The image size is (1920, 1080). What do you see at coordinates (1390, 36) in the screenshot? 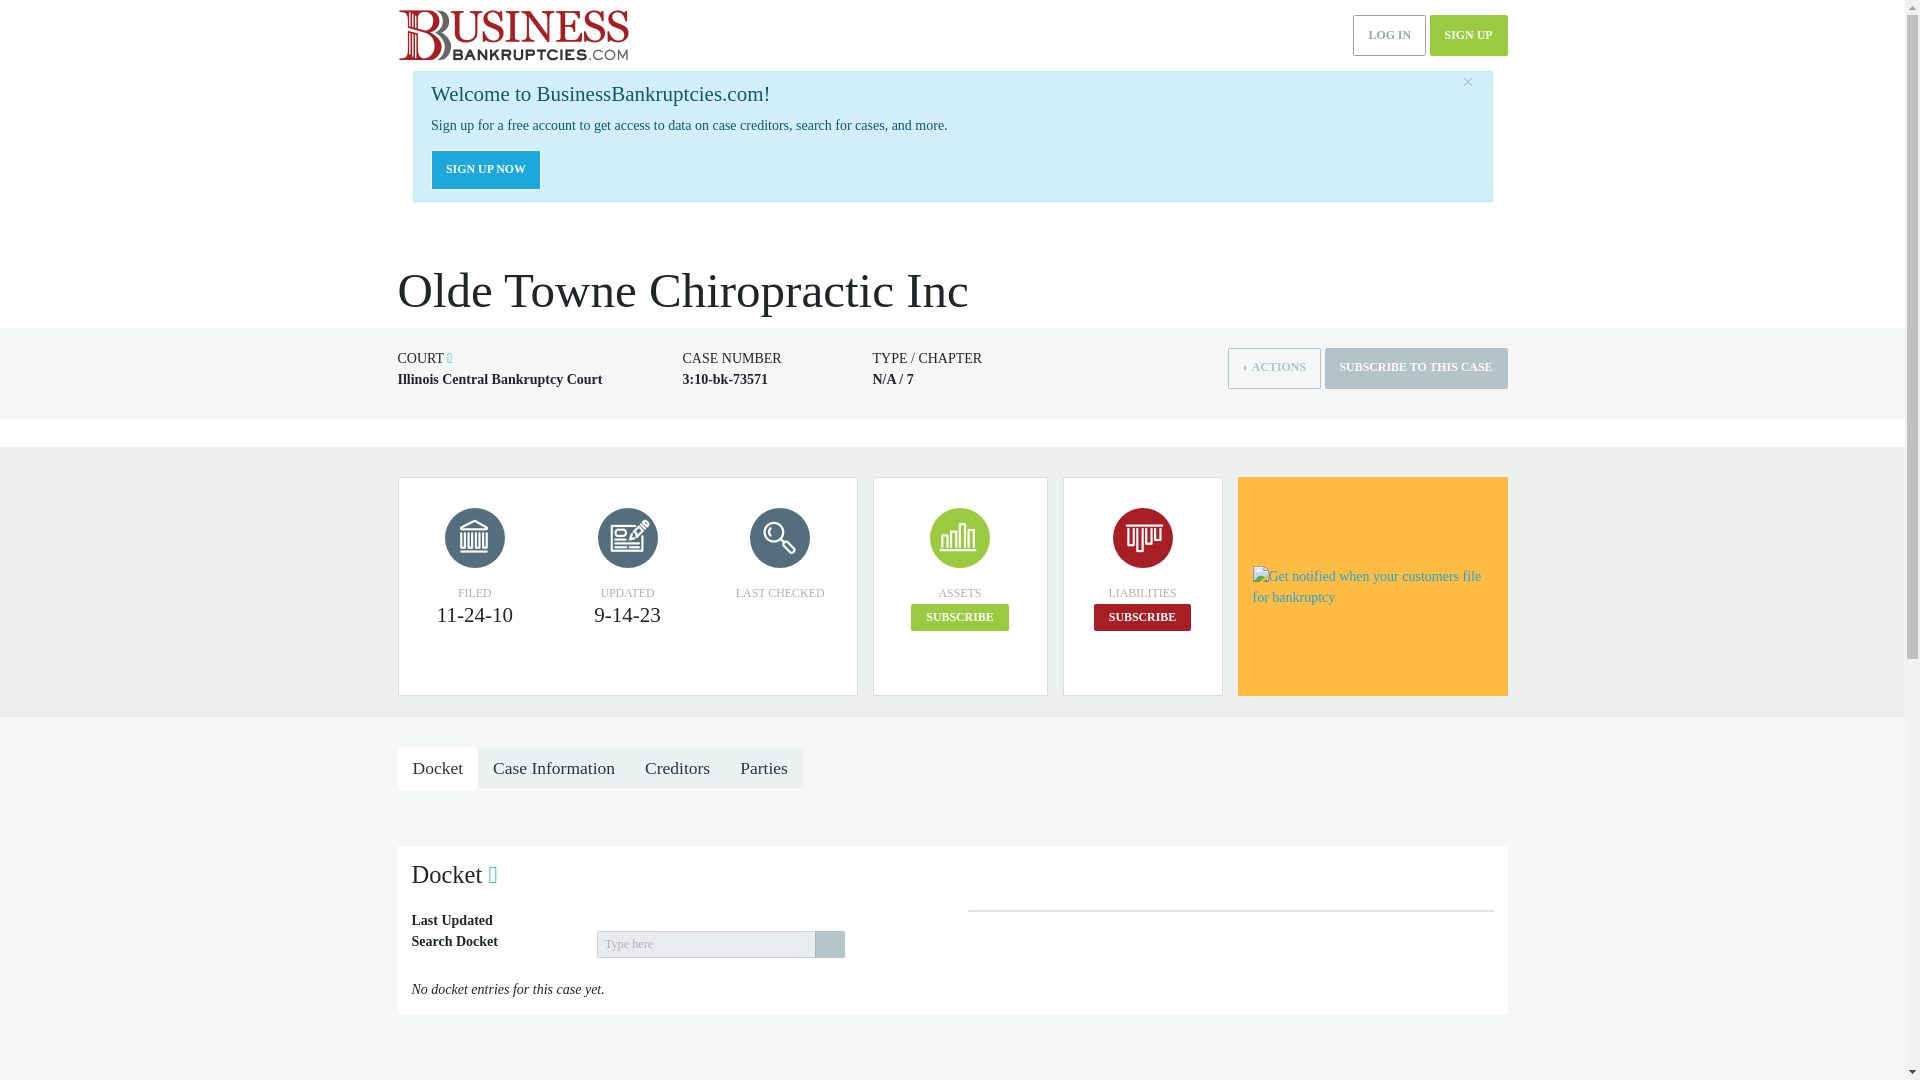
I see `LOG IN` at bounding box center [1390, 36].